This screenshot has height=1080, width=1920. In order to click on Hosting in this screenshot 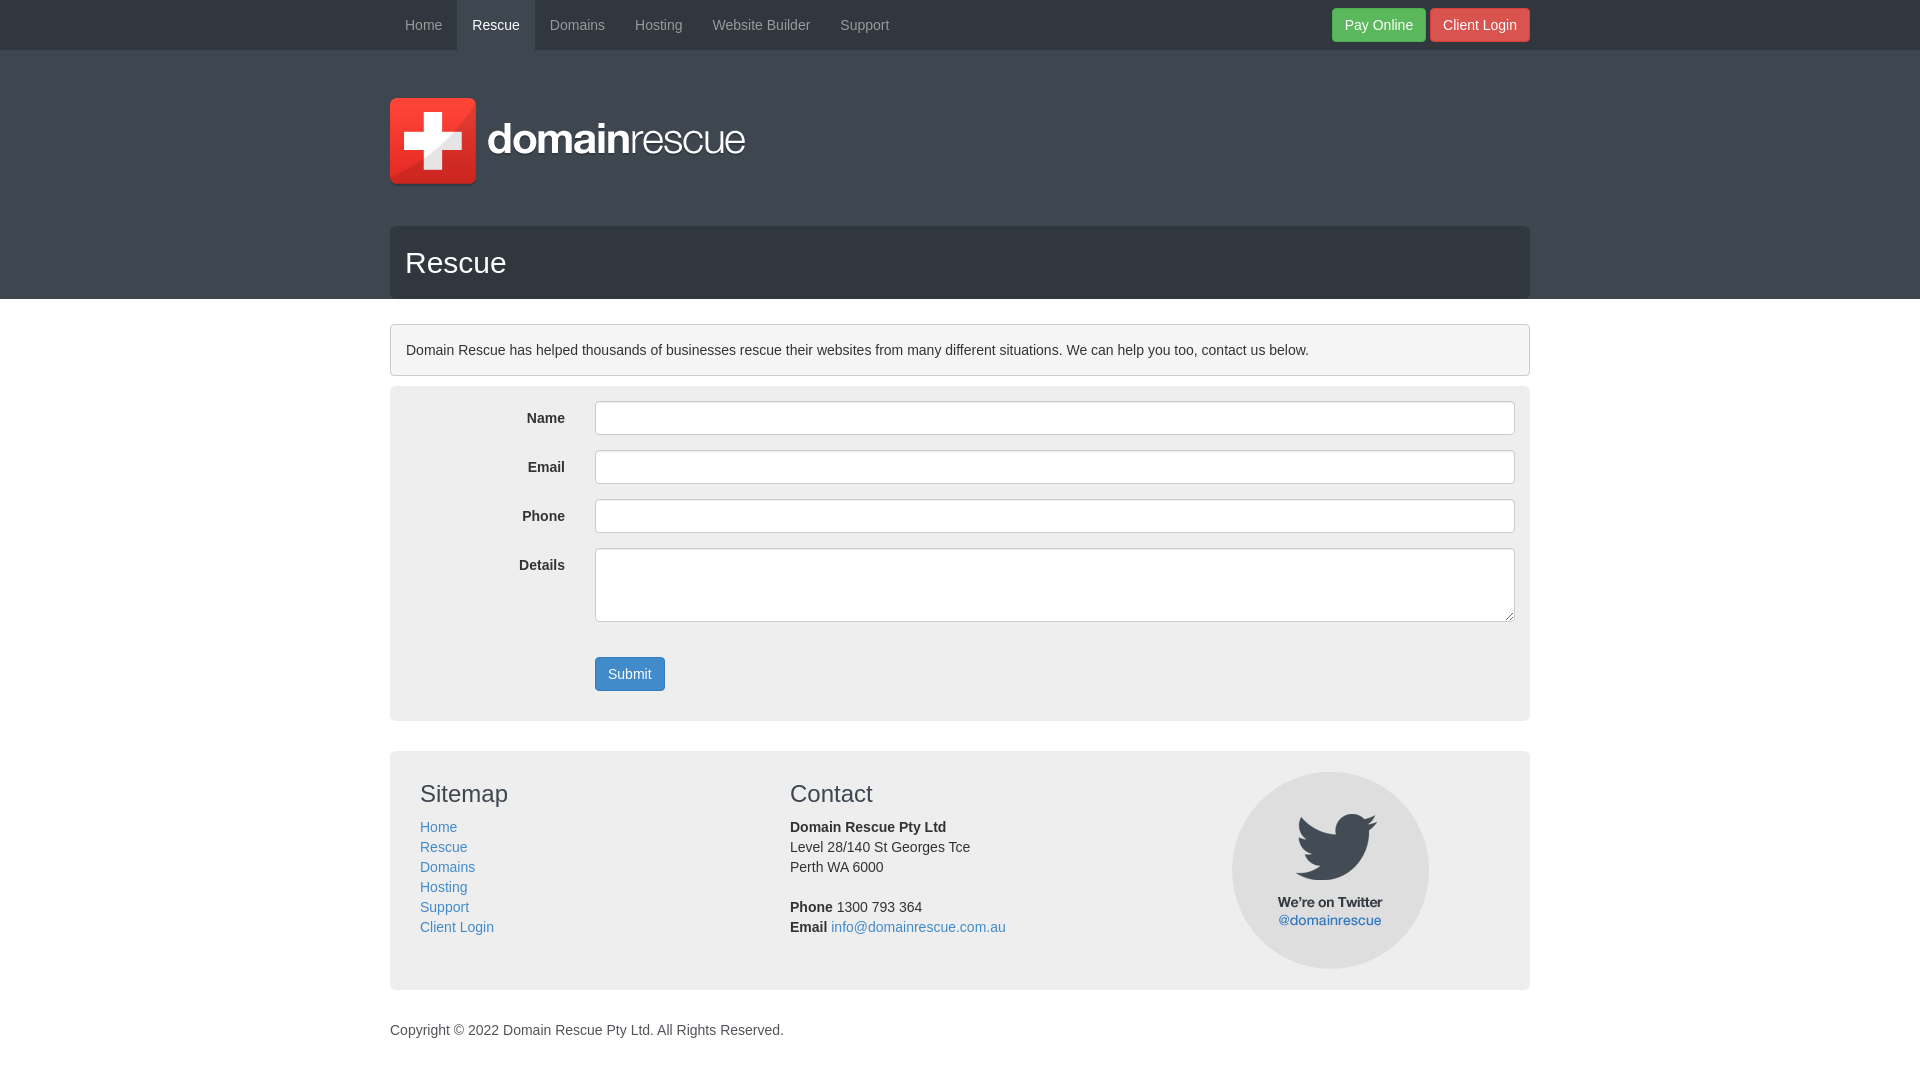, I will do `click(658, 25)`.